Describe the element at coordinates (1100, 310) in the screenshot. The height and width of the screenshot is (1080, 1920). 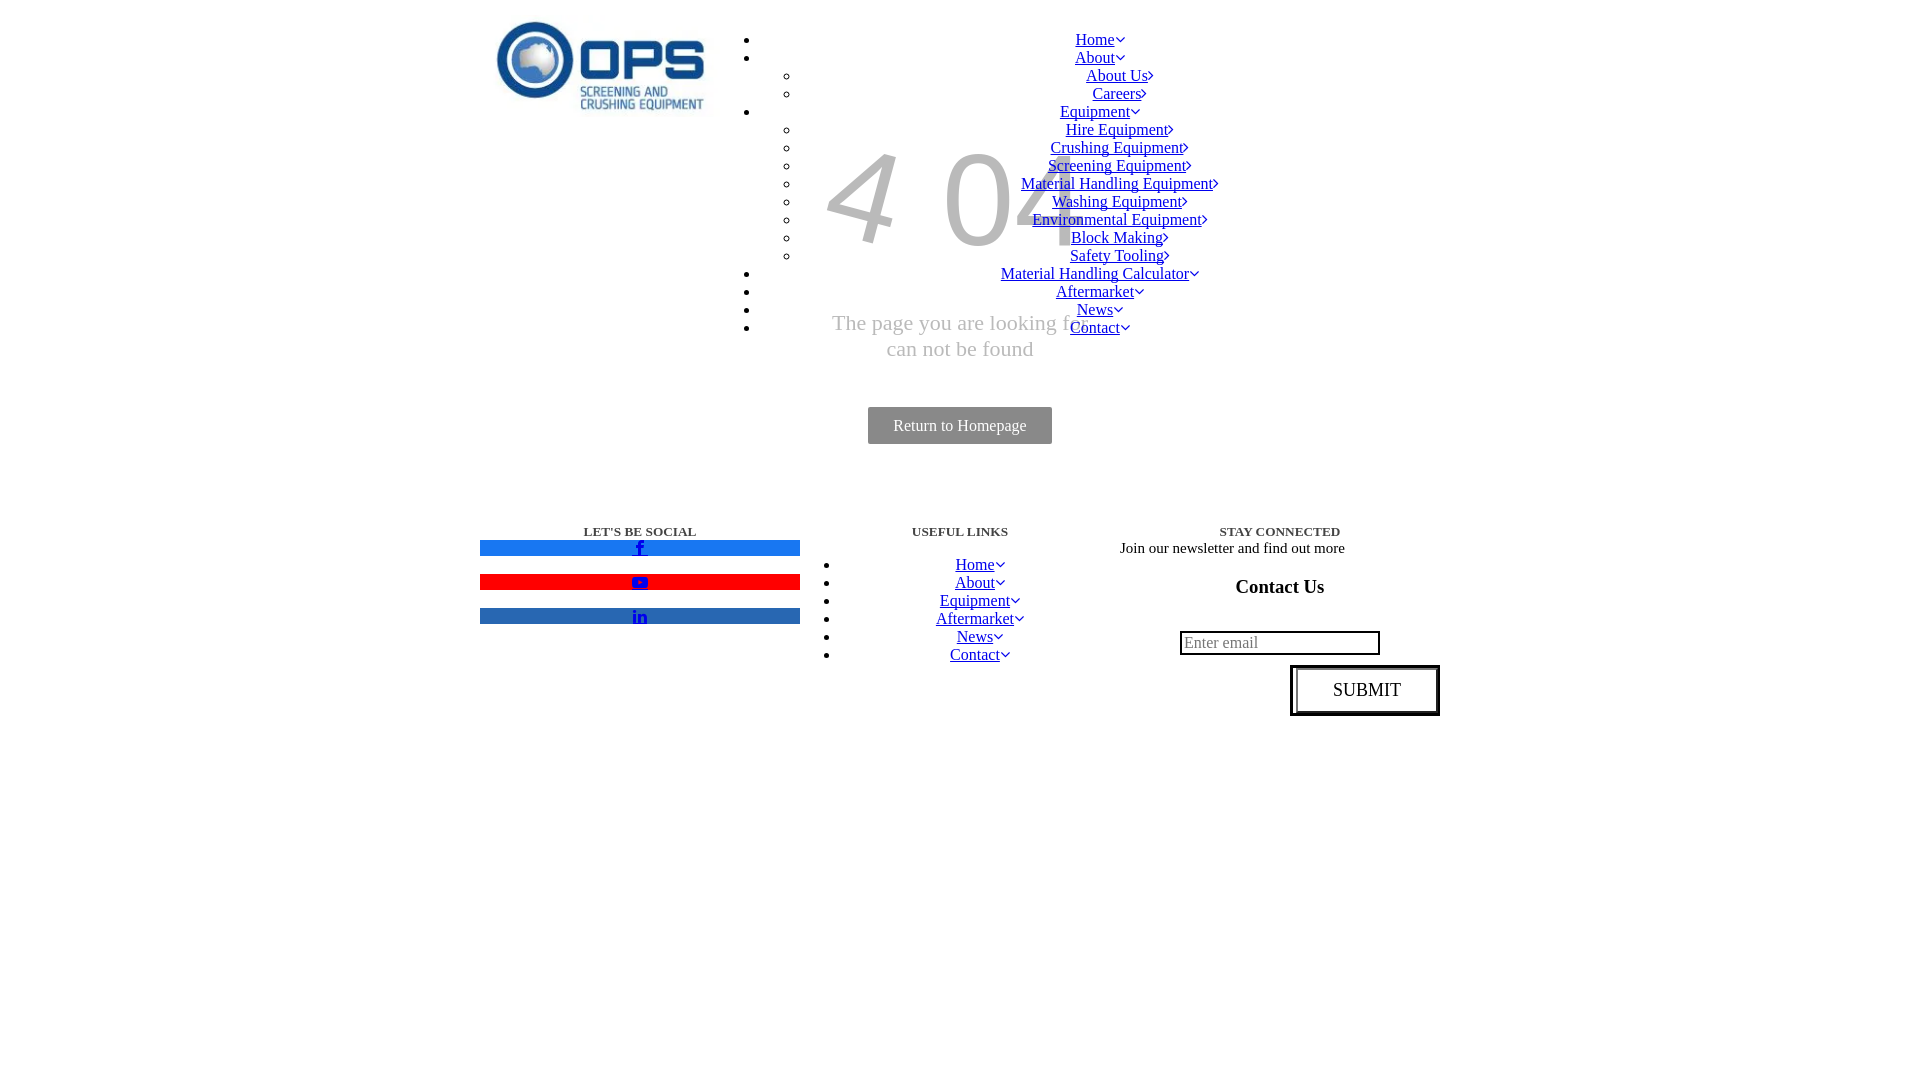
I see `News` at that location.